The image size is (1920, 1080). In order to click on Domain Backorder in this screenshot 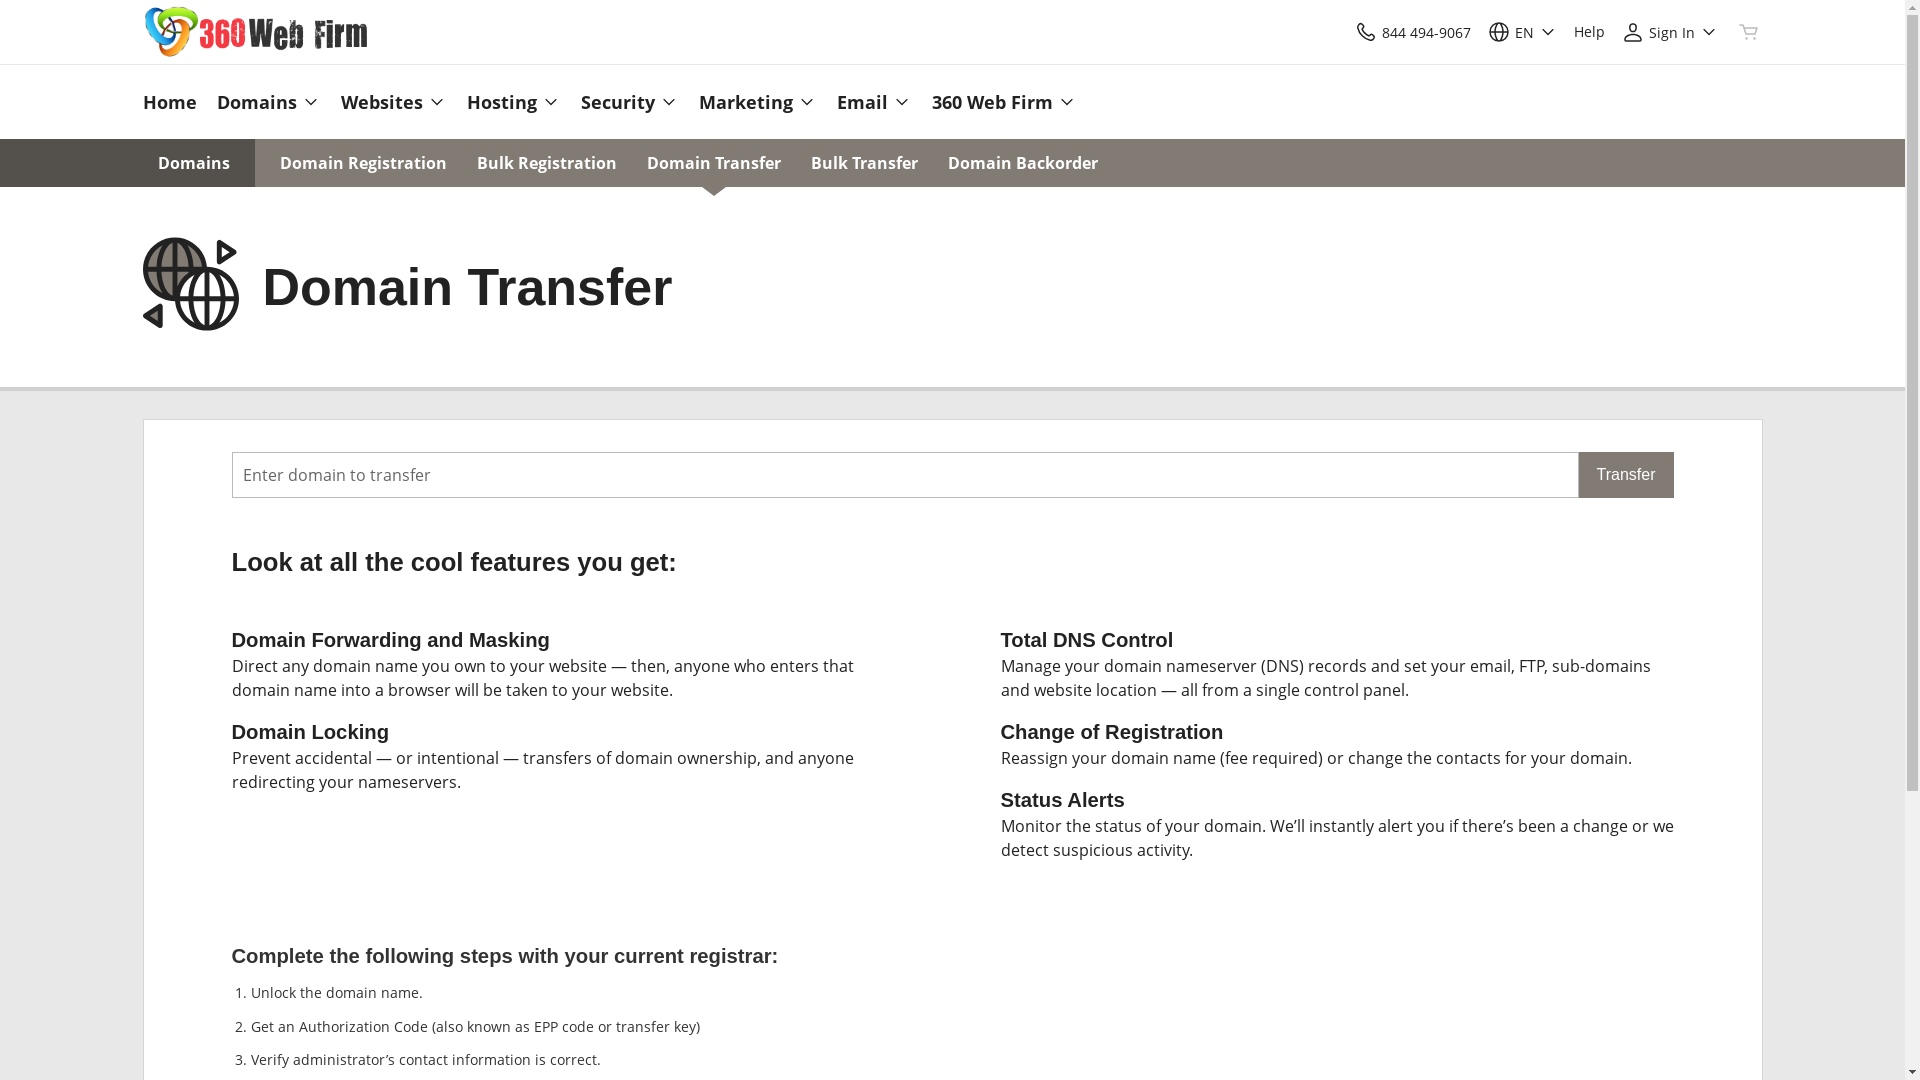, I will do `click(1023, 163)`.